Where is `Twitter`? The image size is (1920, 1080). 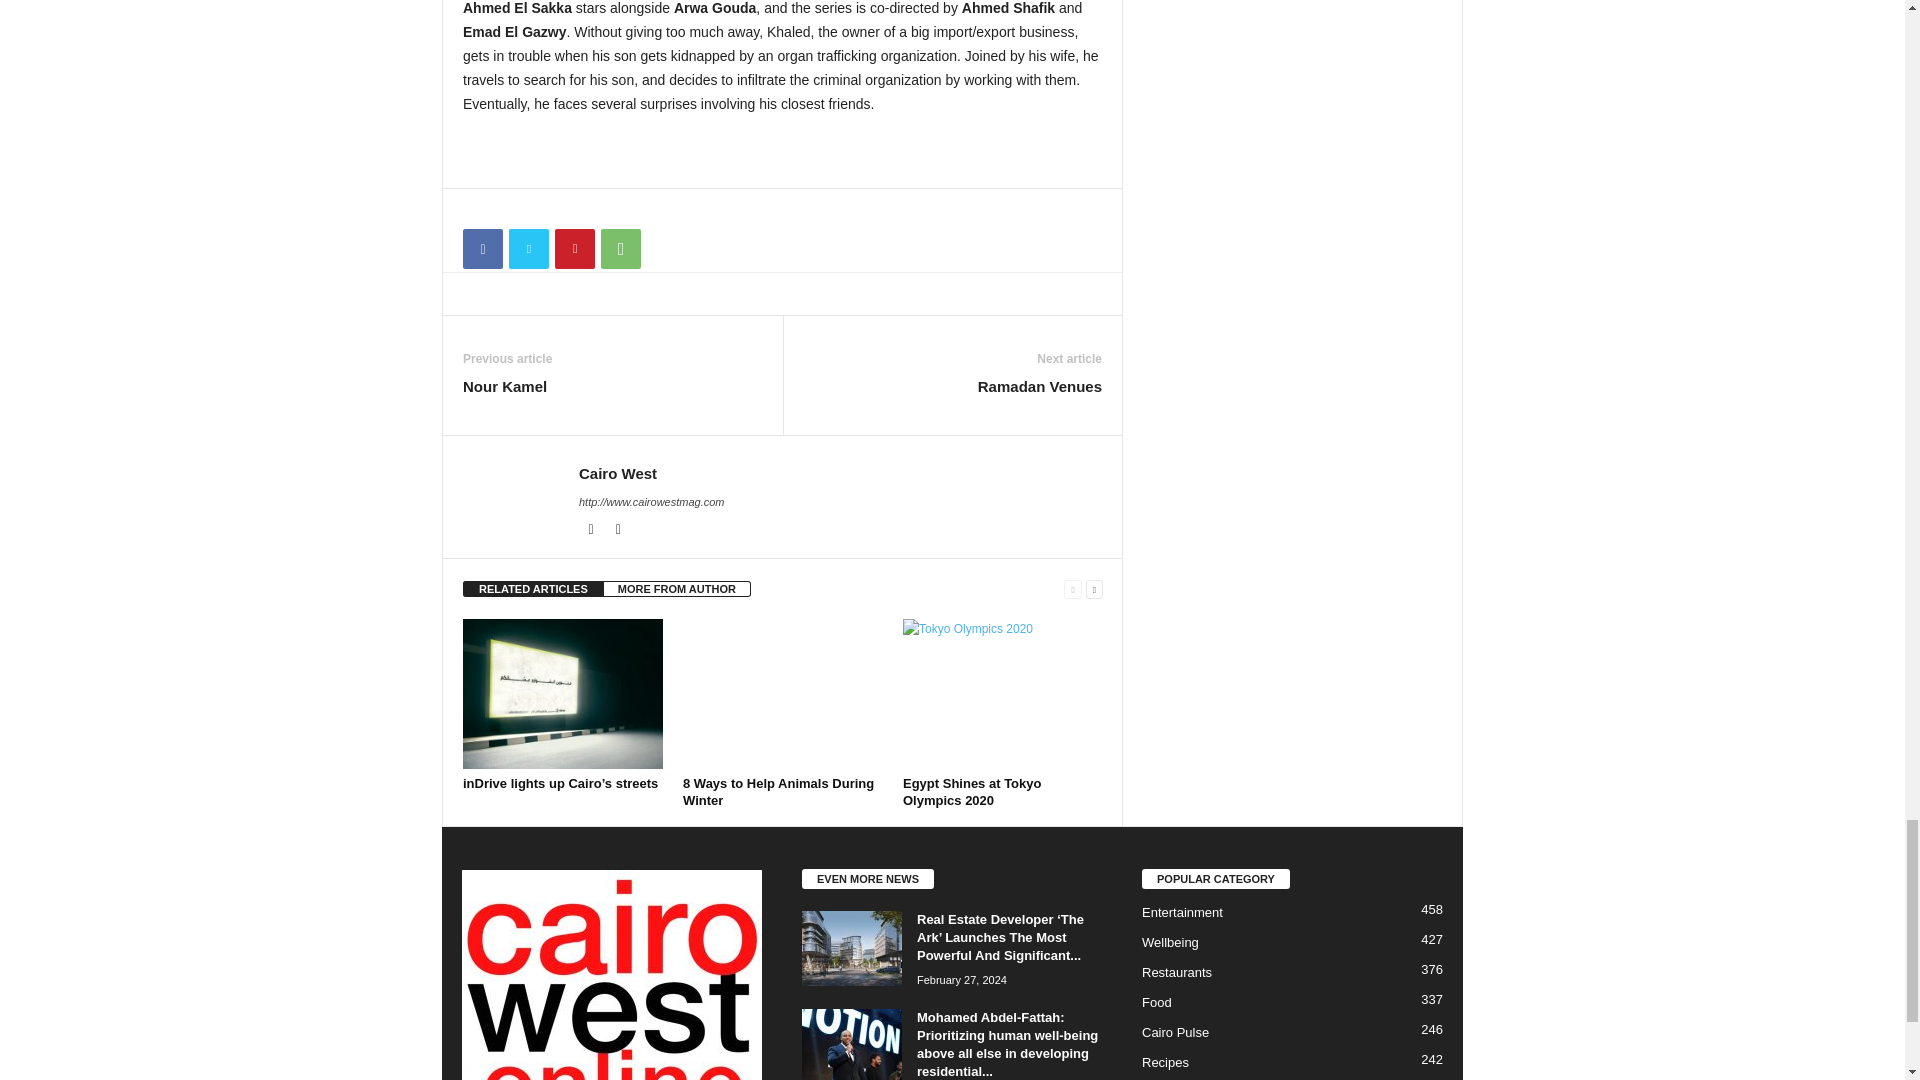 Twitter is located at coordinates (618, 529).